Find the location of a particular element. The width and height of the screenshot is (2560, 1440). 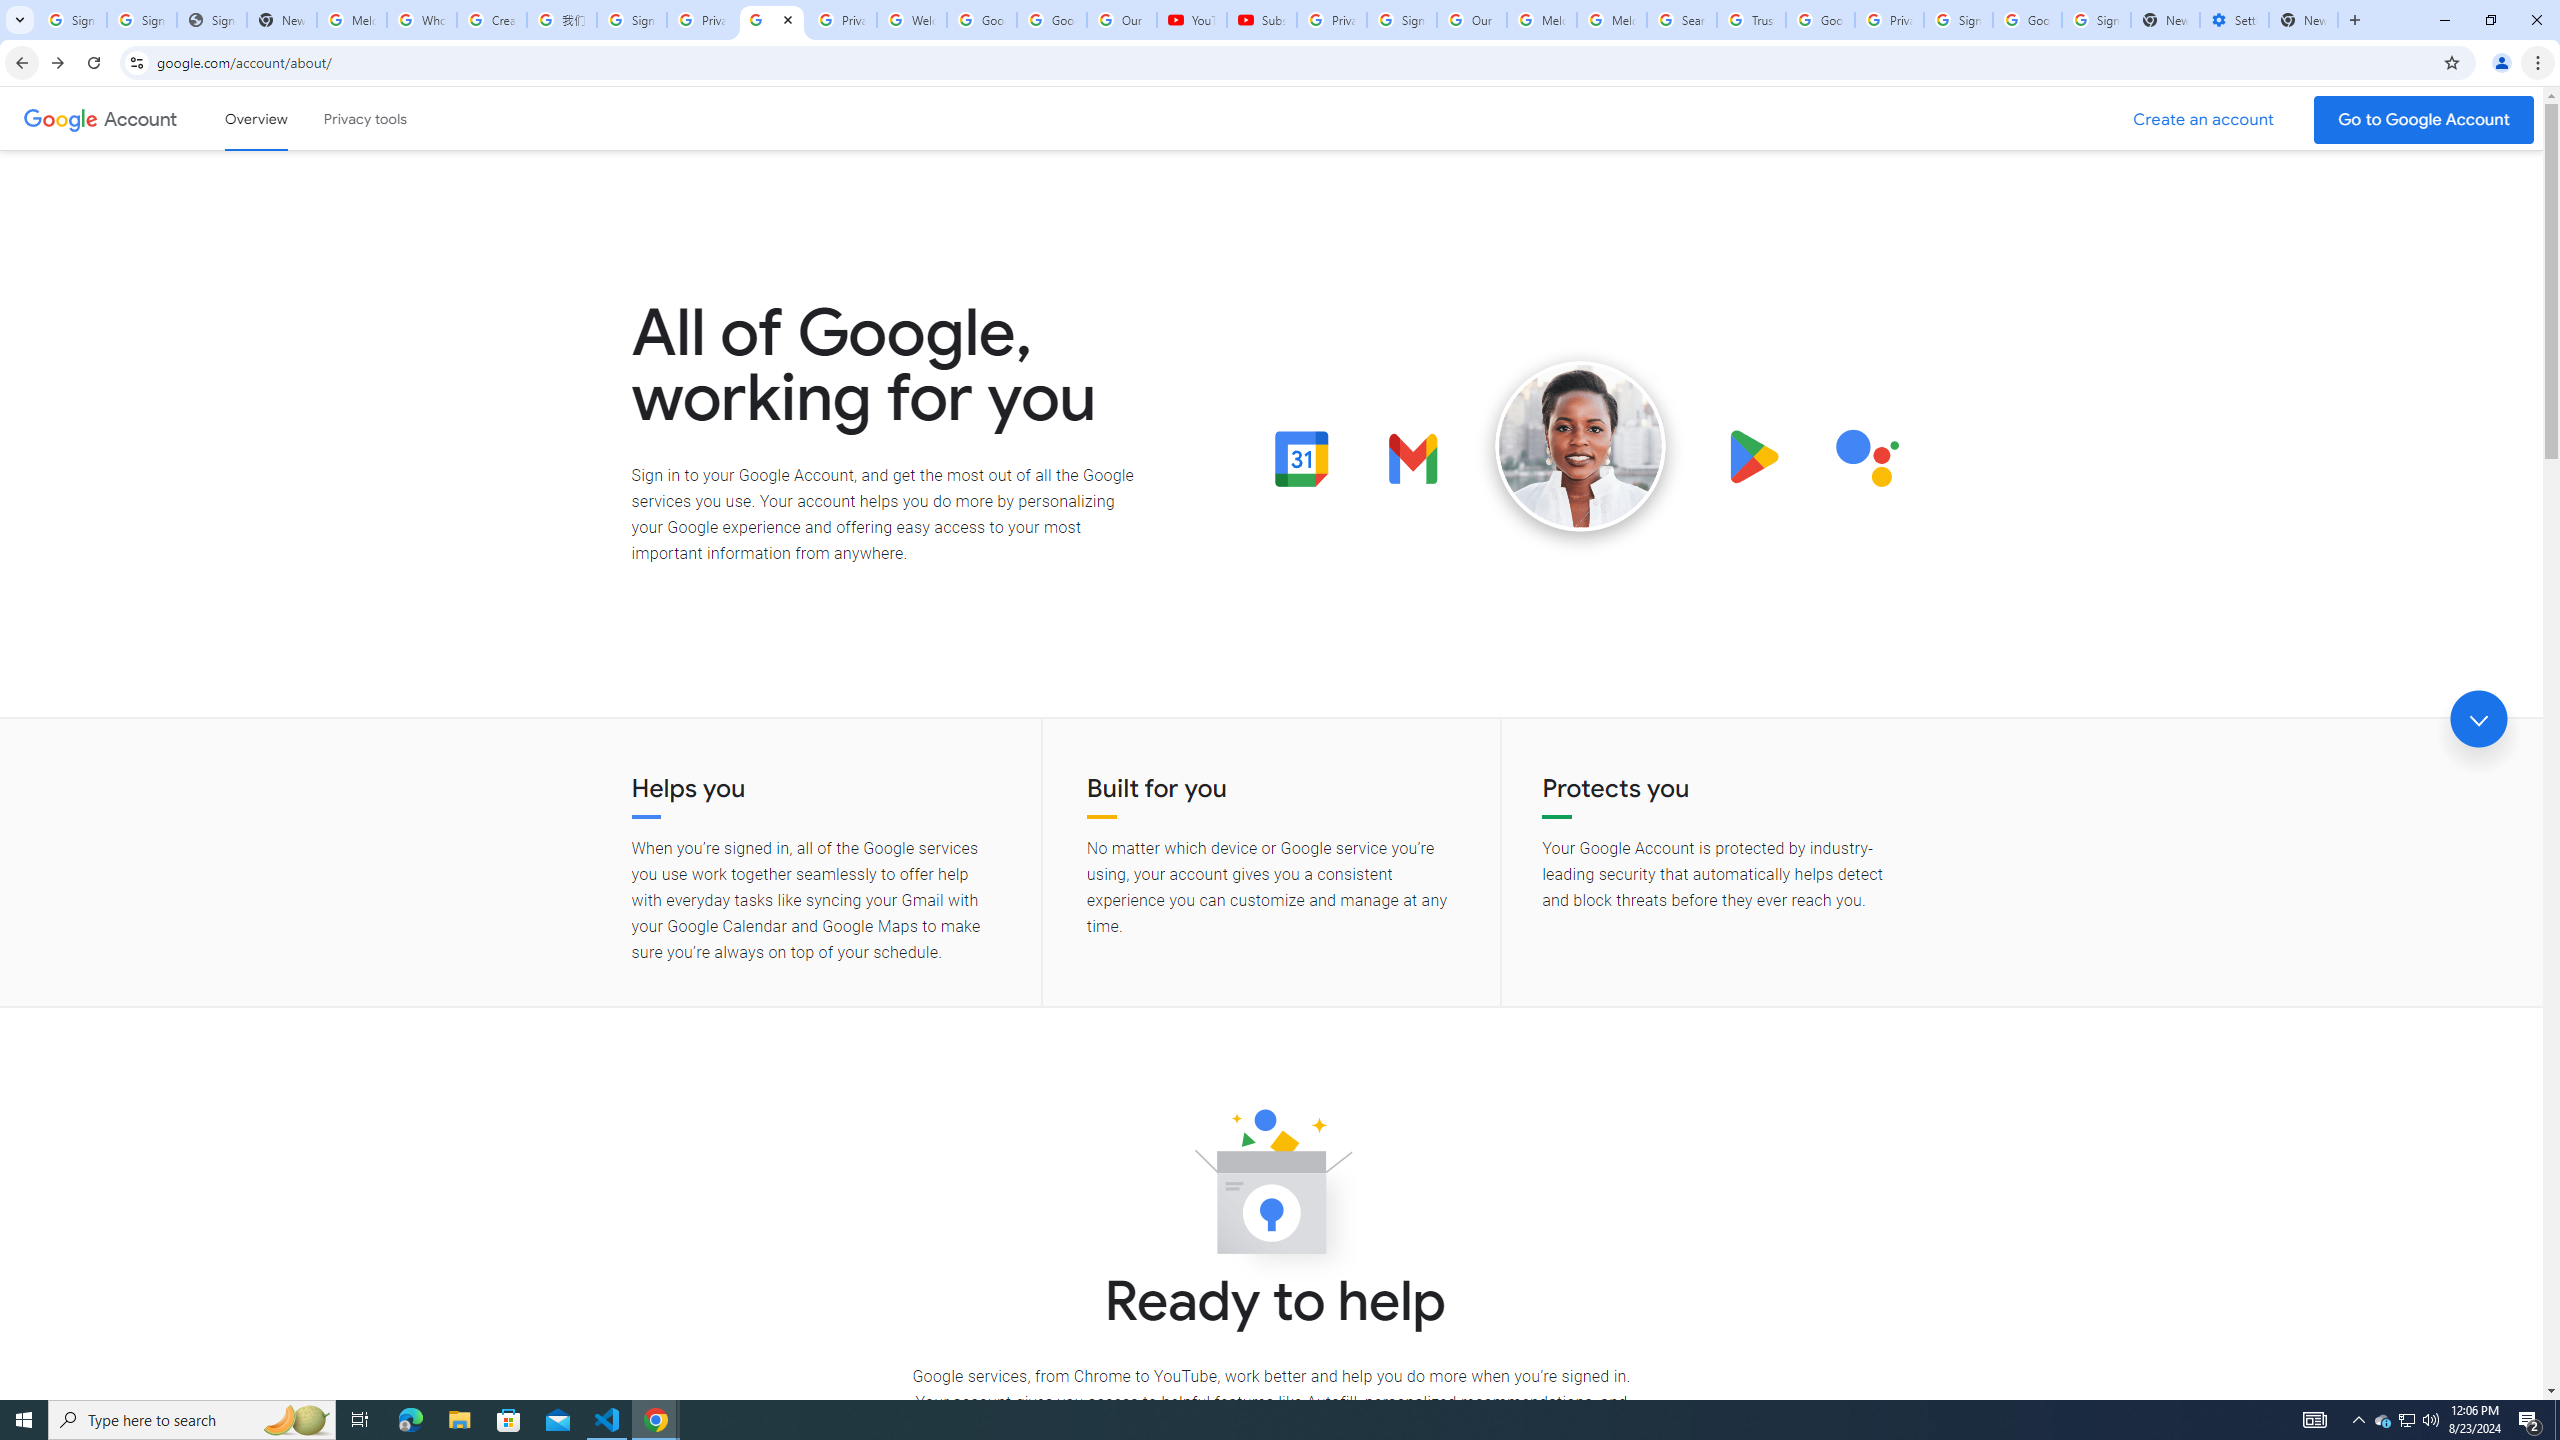

Skip to Content is located at coordinates (285, 116).